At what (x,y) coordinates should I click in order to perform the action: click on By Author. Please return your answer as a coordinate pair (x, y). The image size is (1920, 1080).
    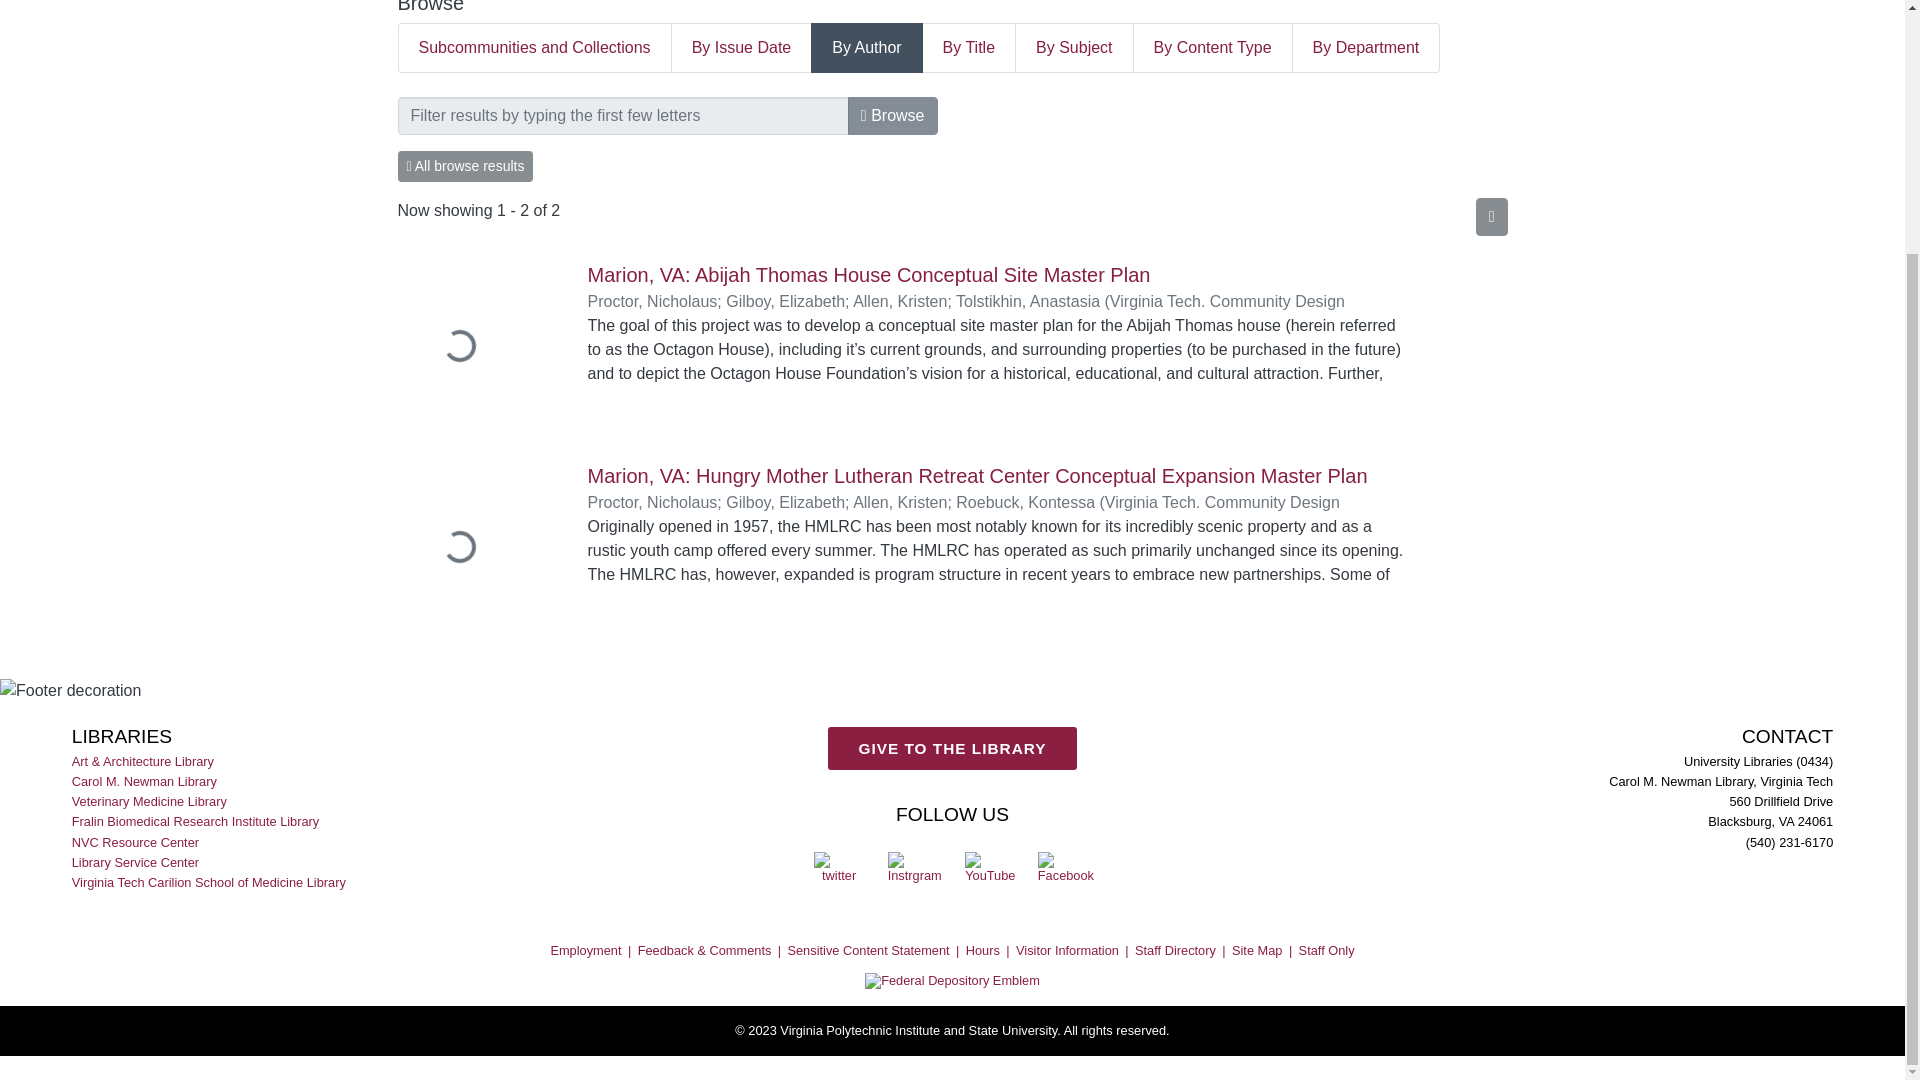
    Looking at the image, I should click on (866, 48).